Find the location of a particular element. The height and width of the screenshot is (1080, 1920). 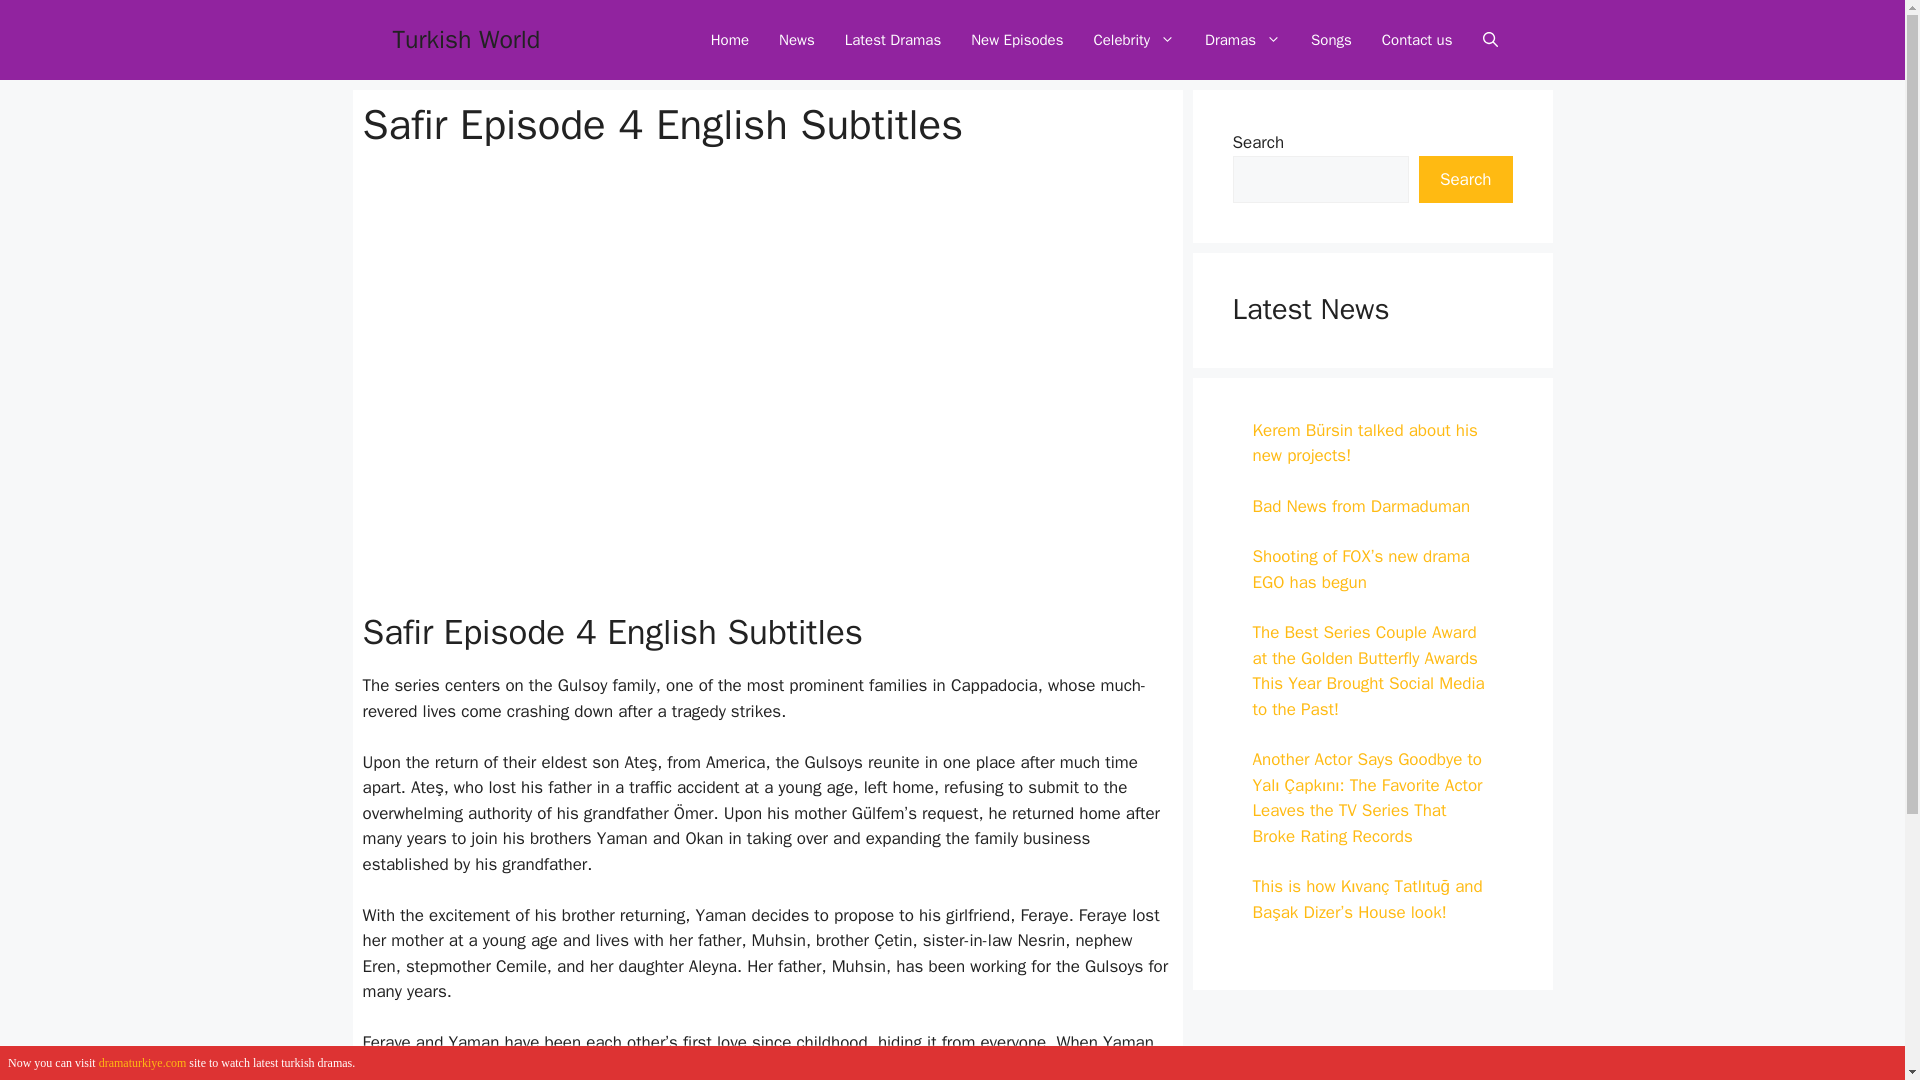

Home is located at coordinates (730, 40).